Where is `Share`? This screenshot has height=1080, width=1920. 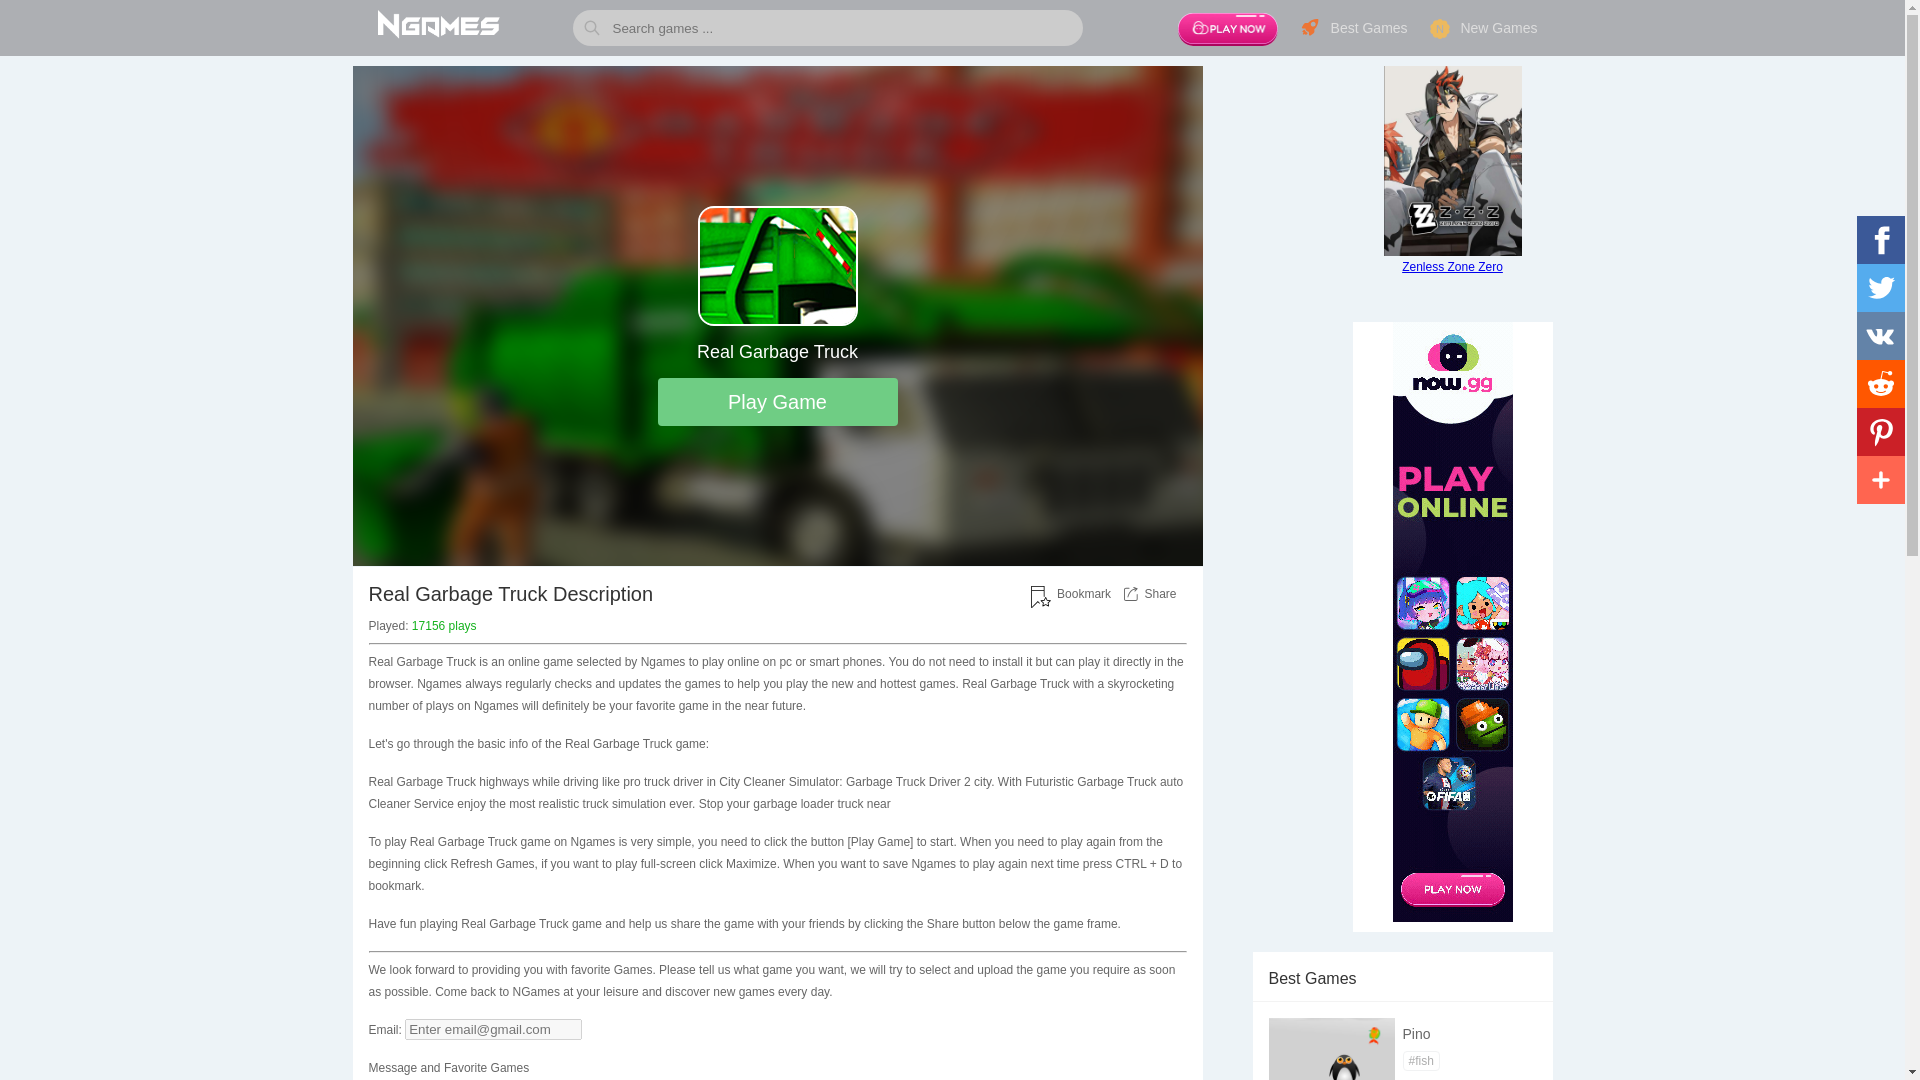 Share is located at coordinates (1160, 594).